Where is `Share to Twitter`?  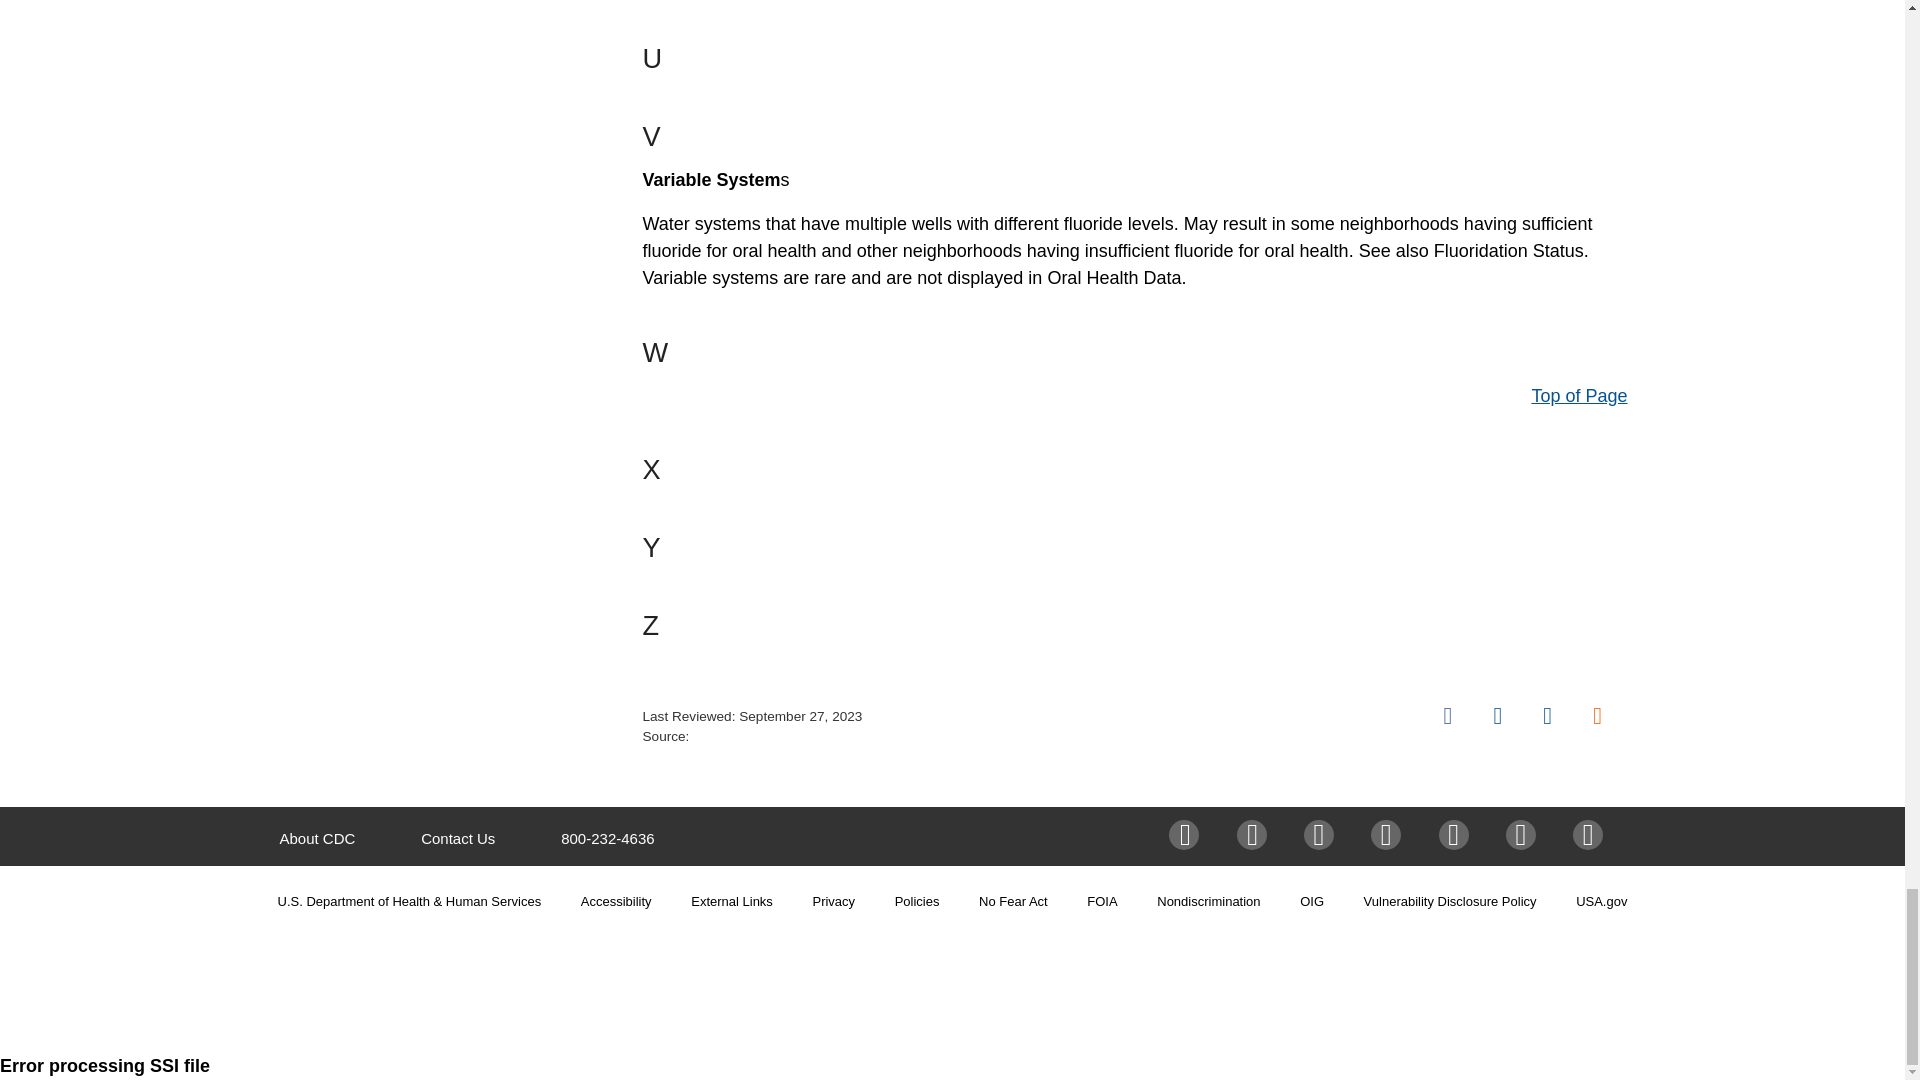
Share to Twitter is located at coordinates (1497, 716).